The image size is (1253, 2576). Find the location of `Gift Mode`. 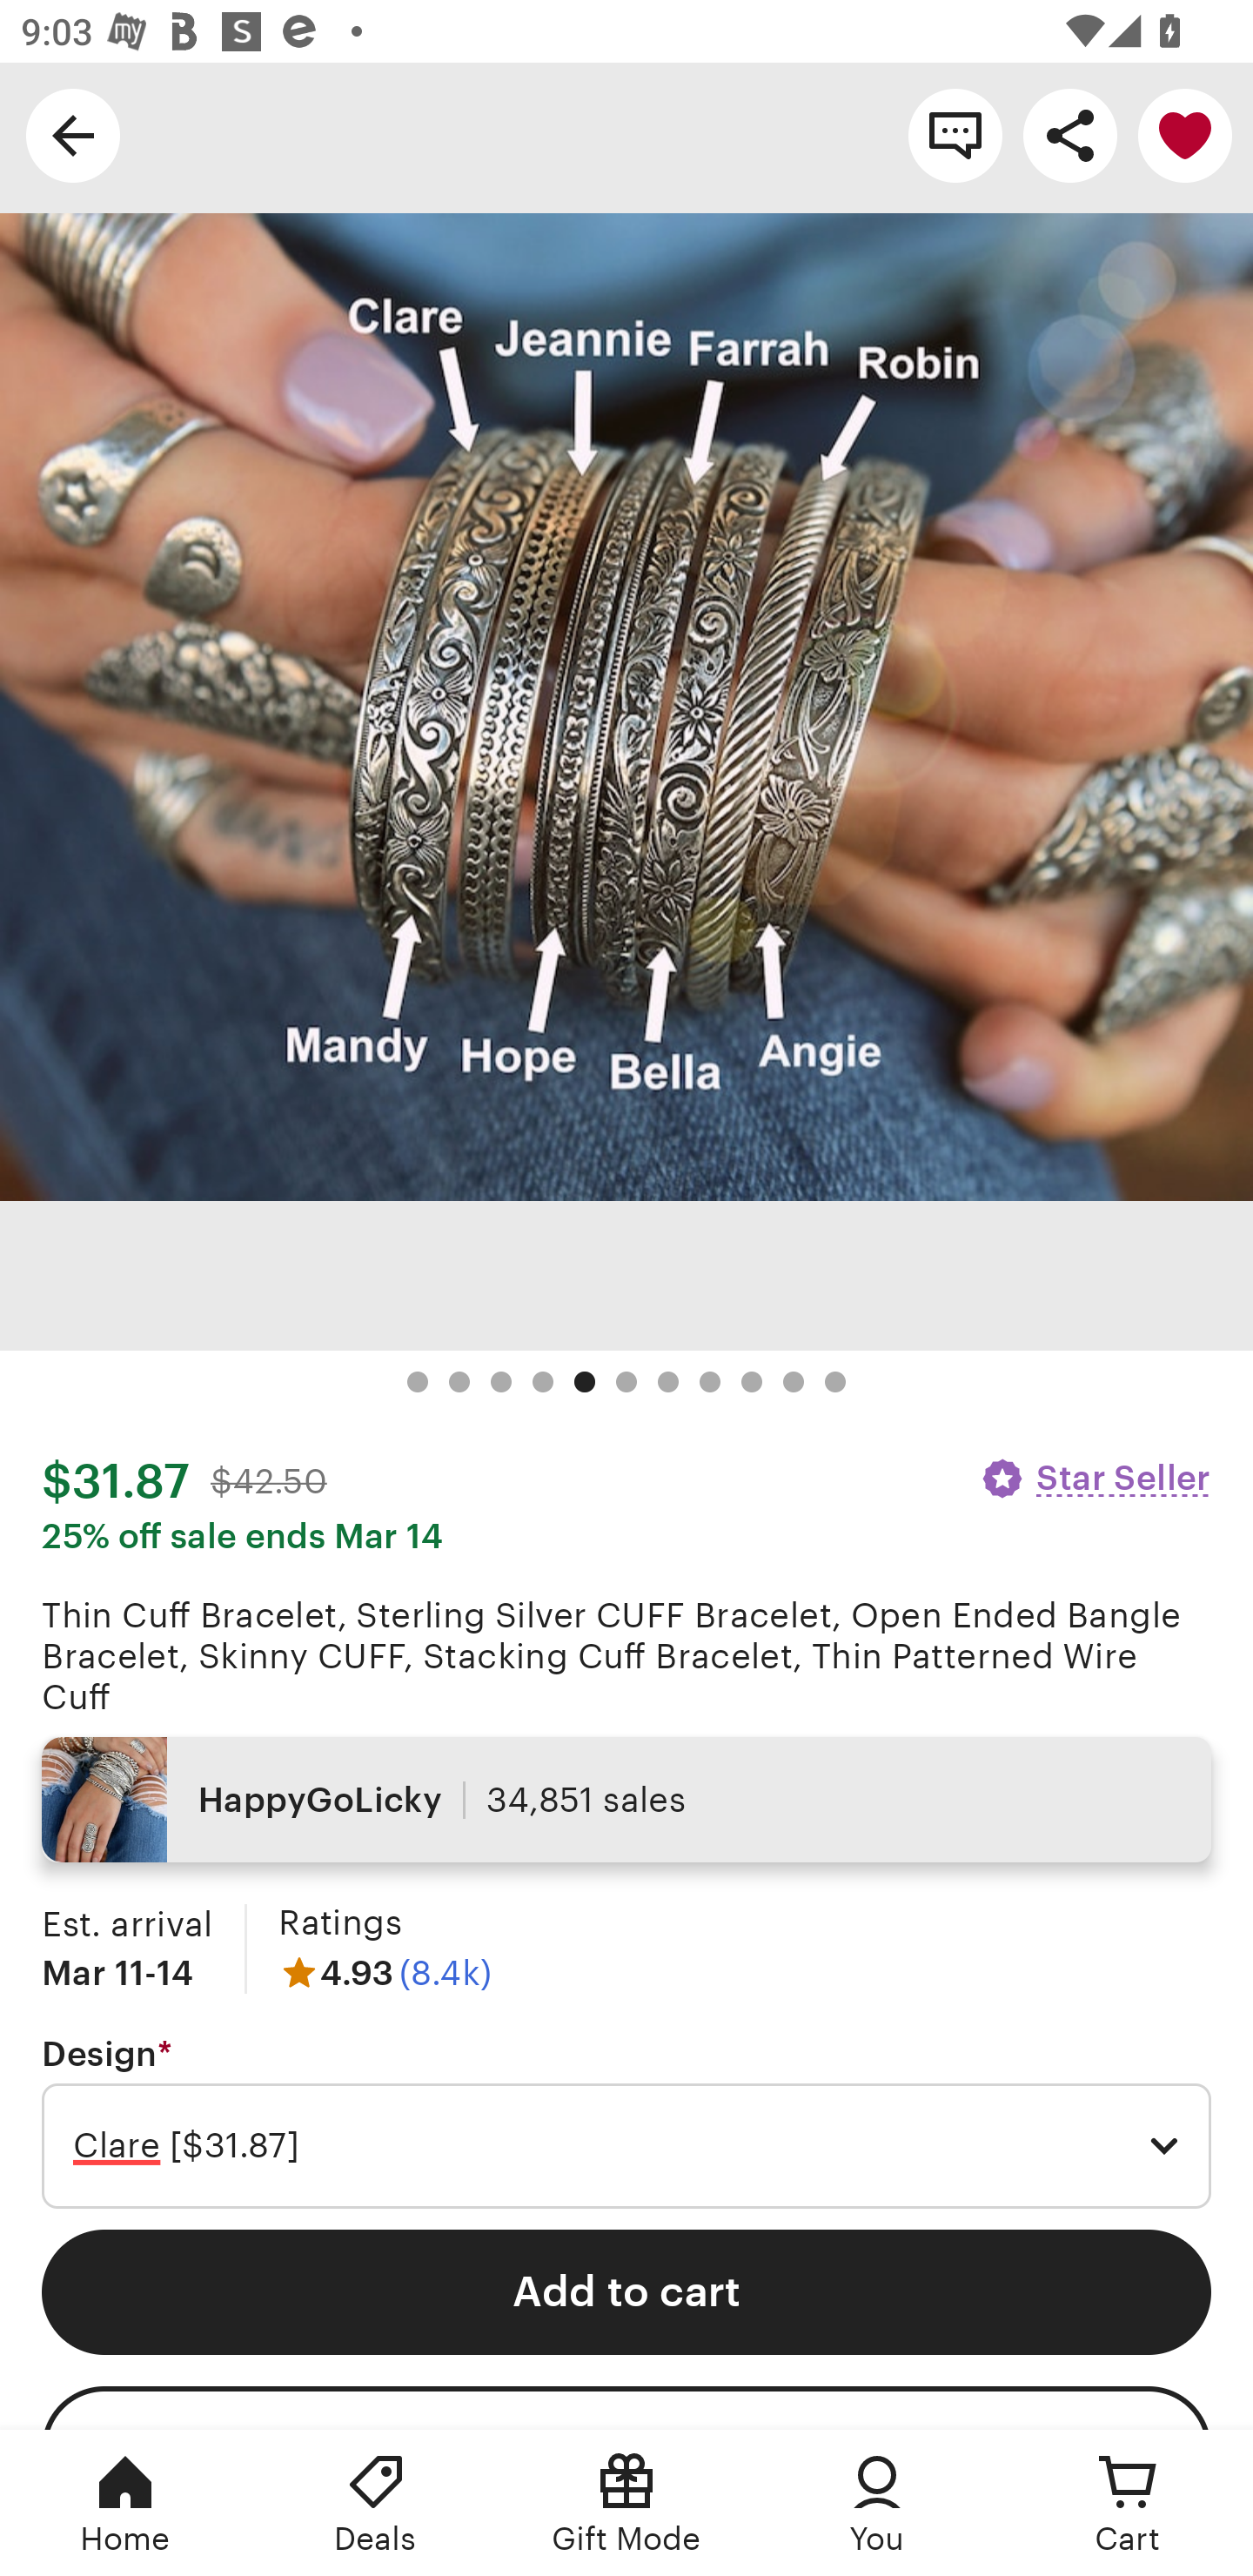

Gift Mode is located at coordinates (626, 2503).